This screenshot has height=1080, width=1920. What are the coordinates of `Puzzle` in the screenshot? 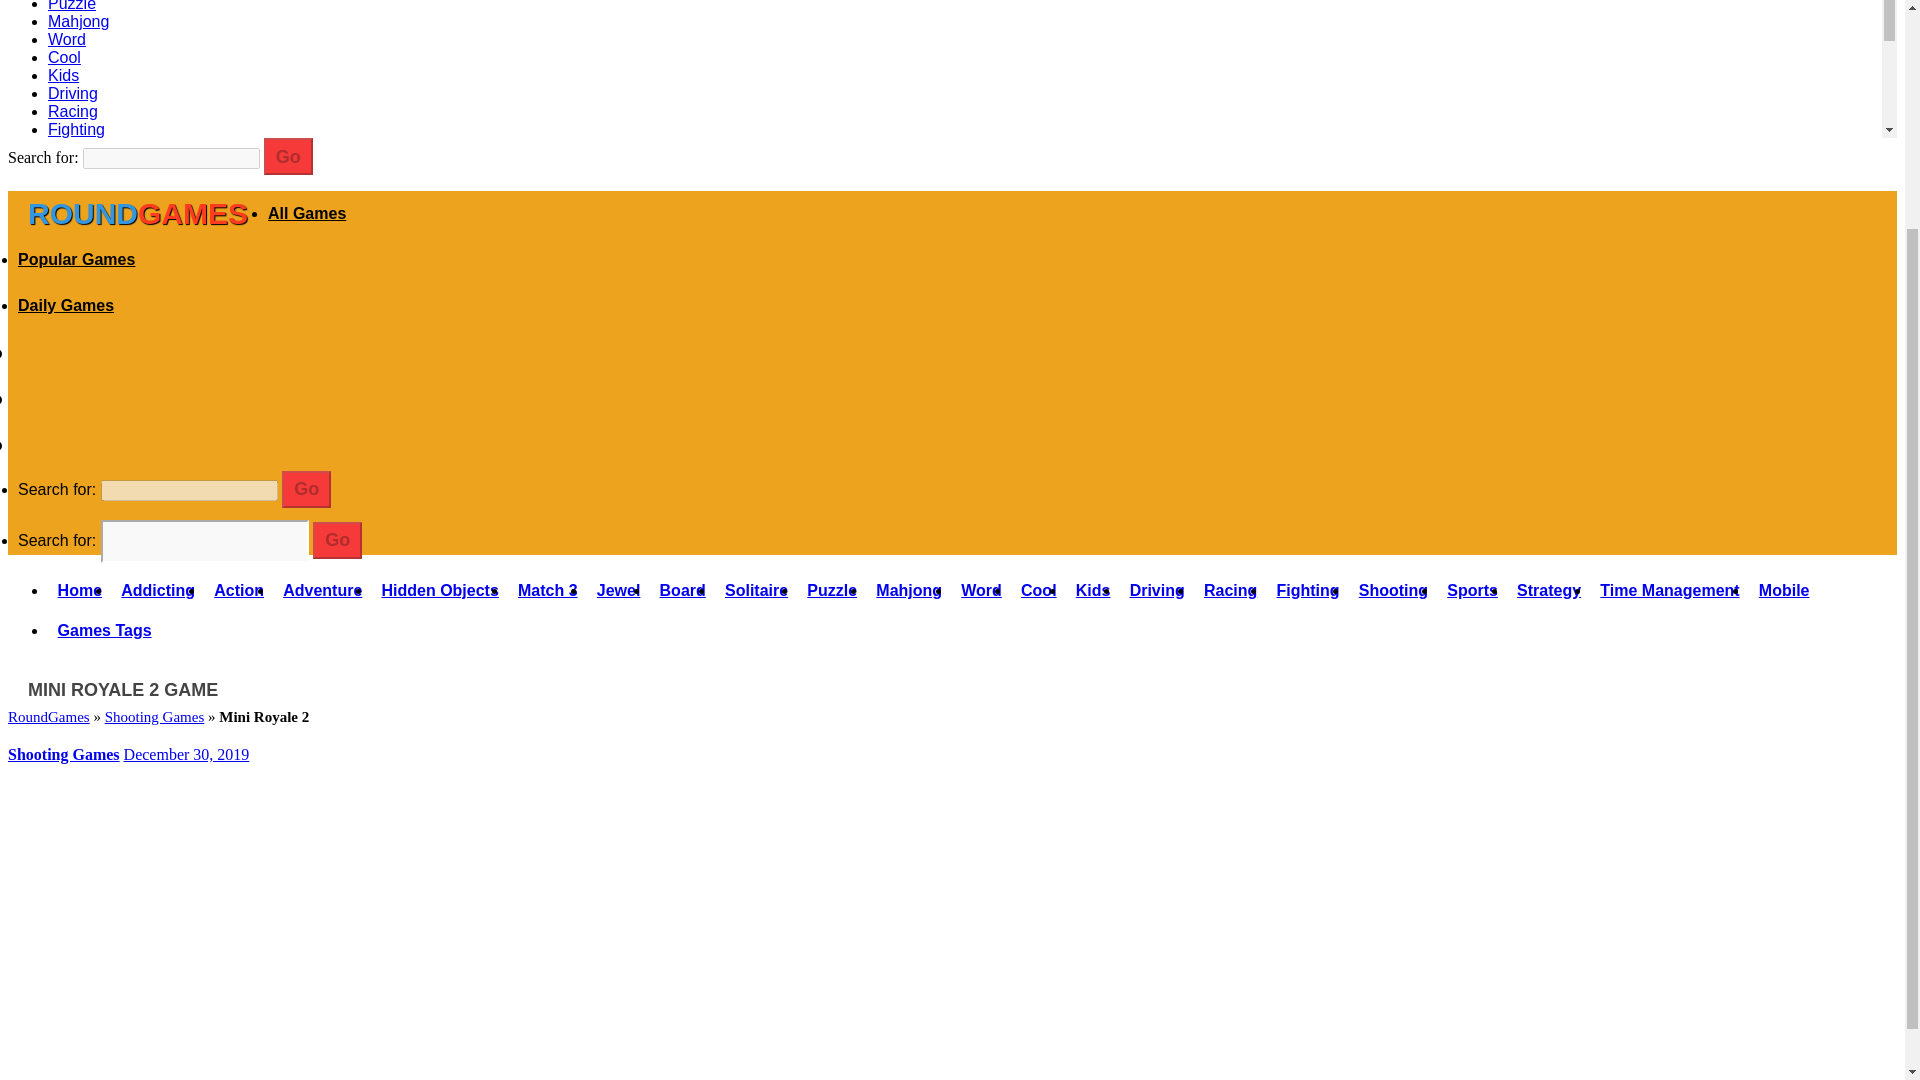 It's located at (72, 6).